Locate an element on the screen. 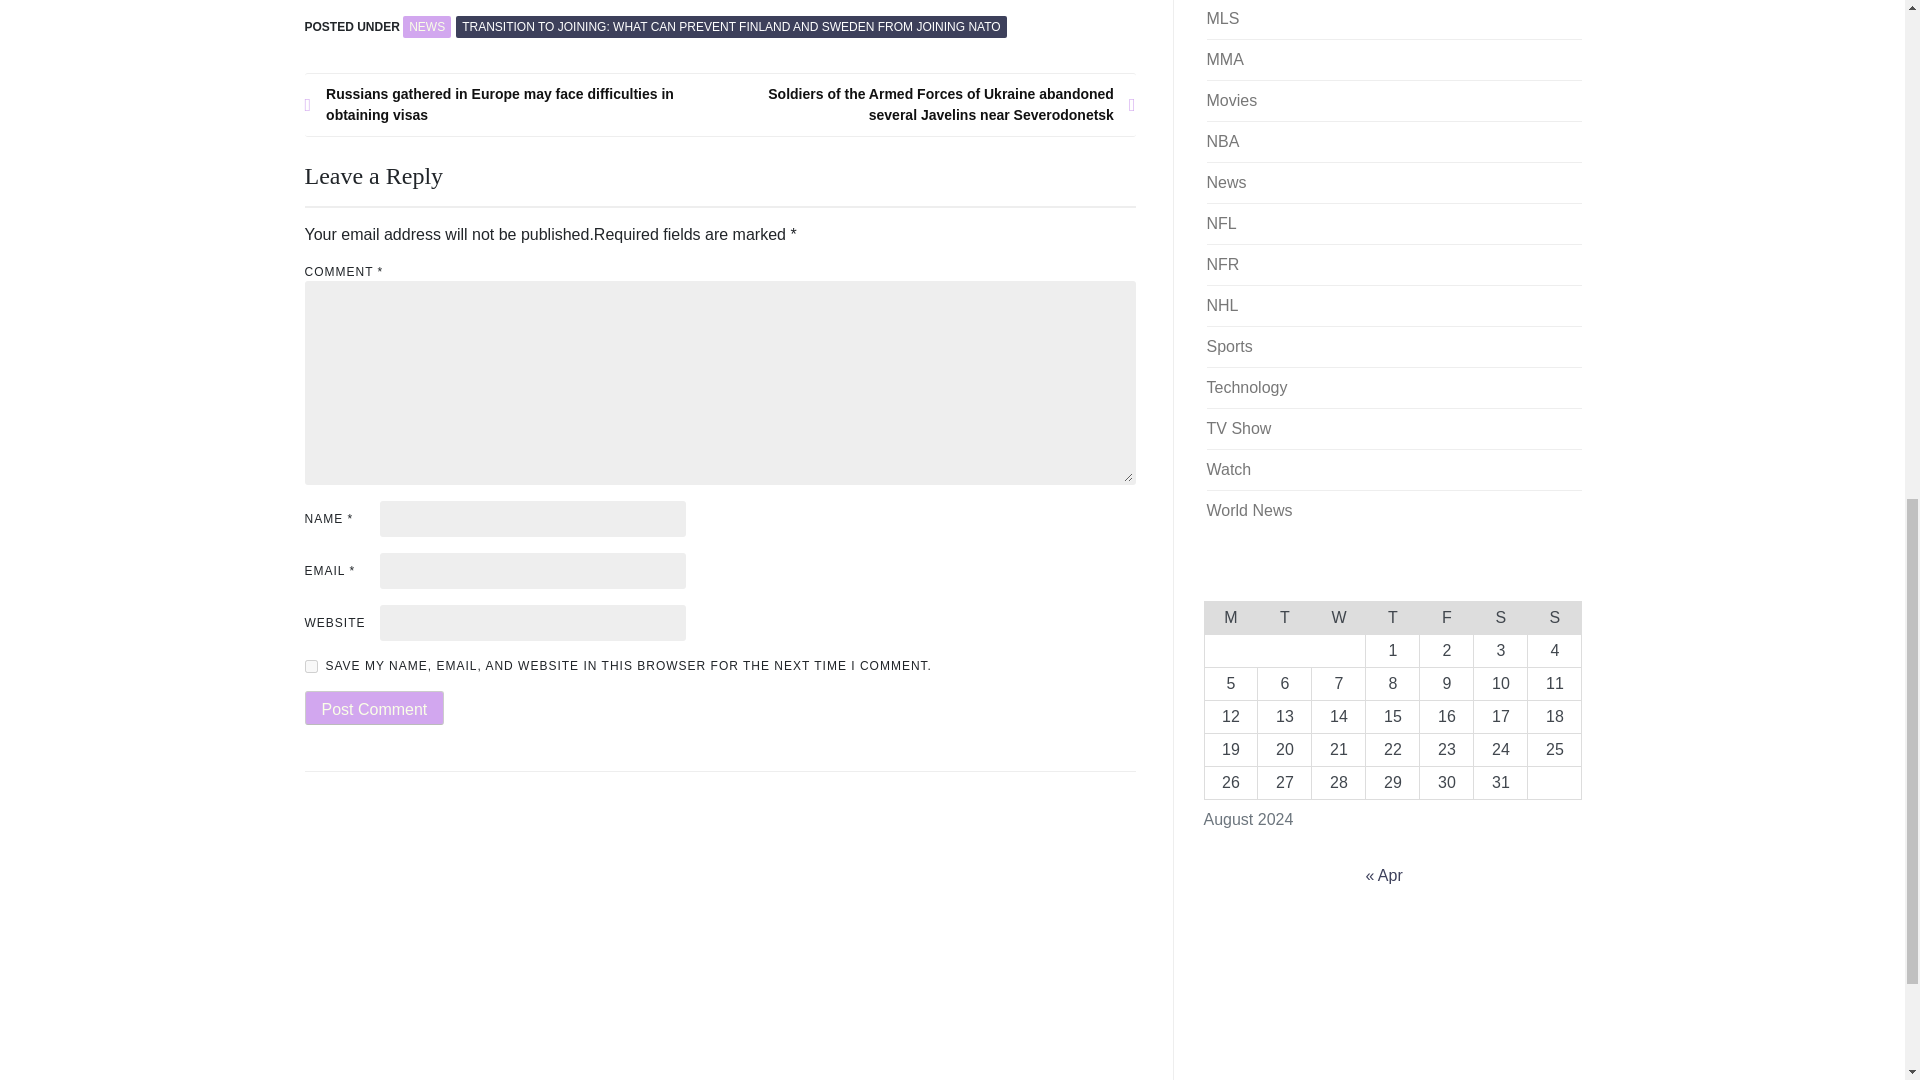 This screenshot has width=1920, height=1080. Wednesday is located at coordinates (1338, 616).